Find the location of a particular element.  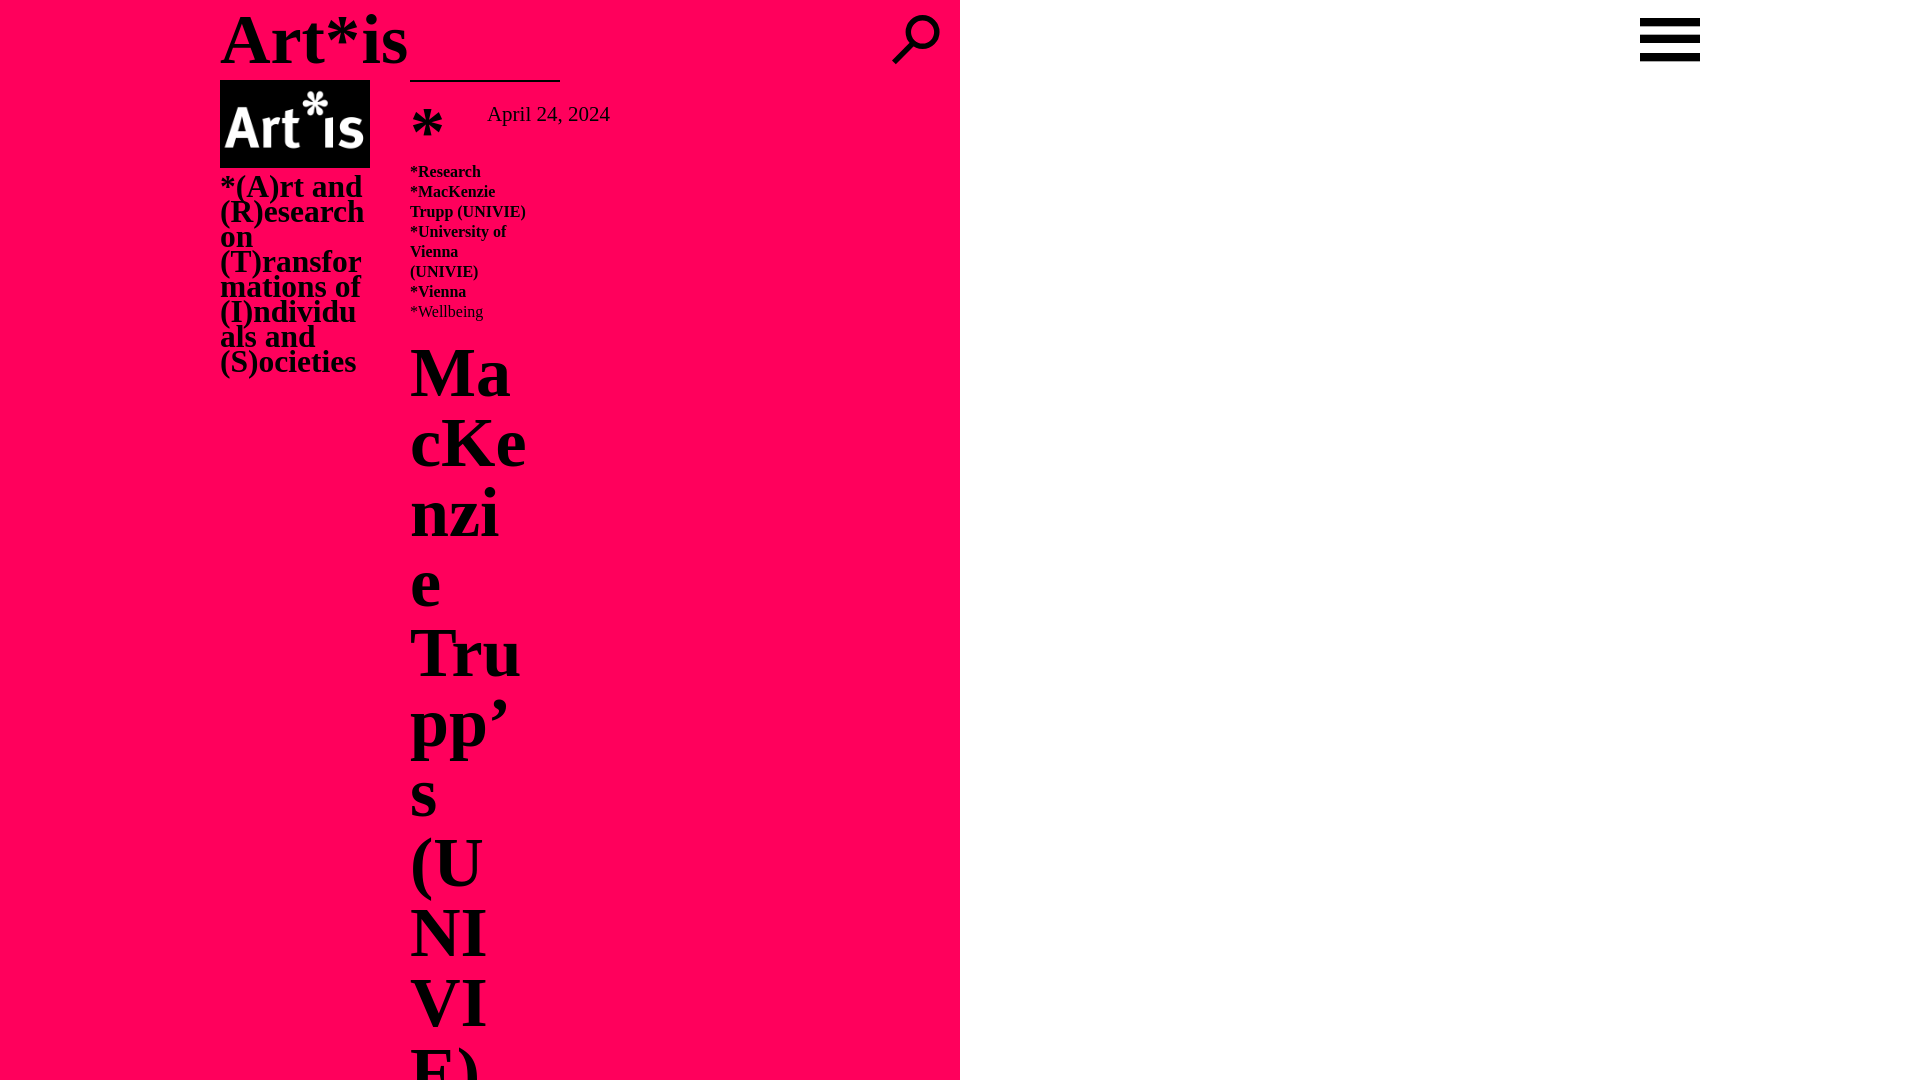

Imprint is located at coordinates (54, 124).